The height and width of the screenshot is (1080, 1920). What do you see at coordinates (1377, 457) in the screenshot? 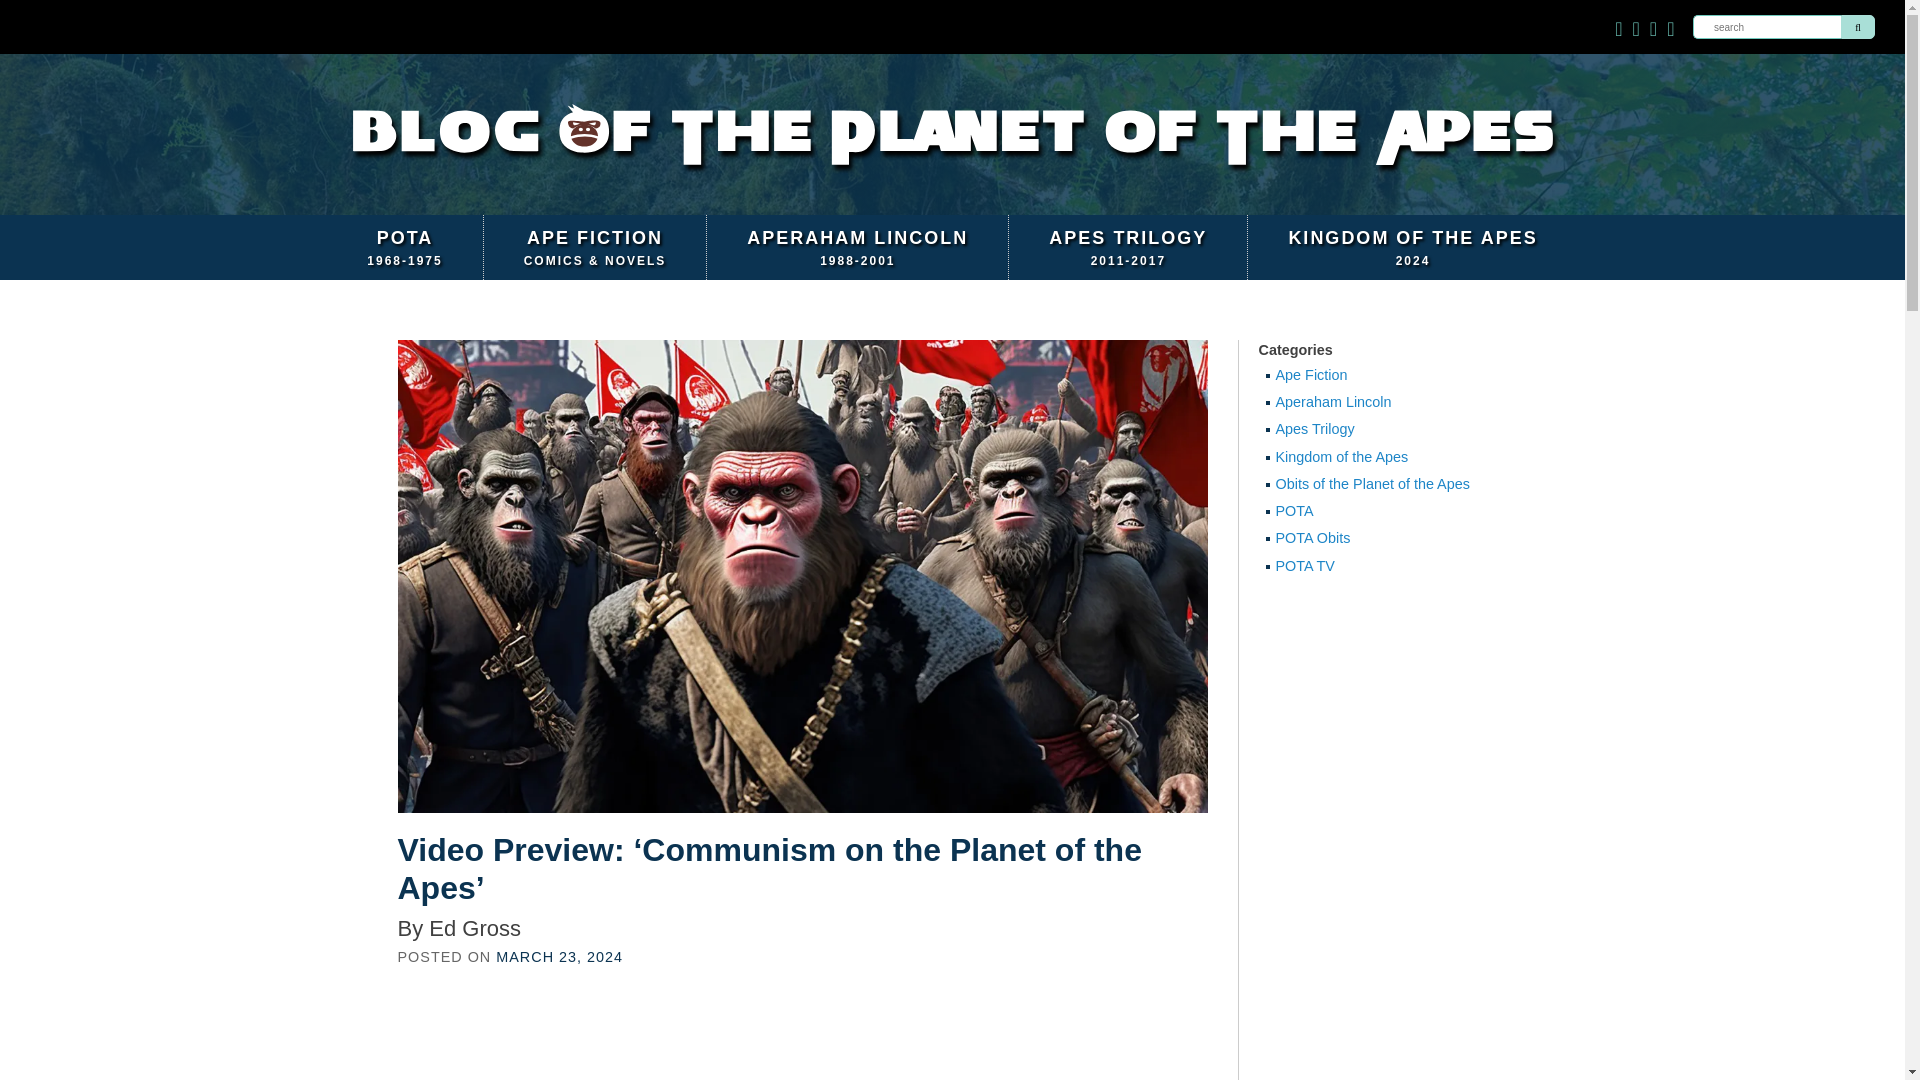
I see `Kingdom of the Apes` at bounding box center [1377, 457].